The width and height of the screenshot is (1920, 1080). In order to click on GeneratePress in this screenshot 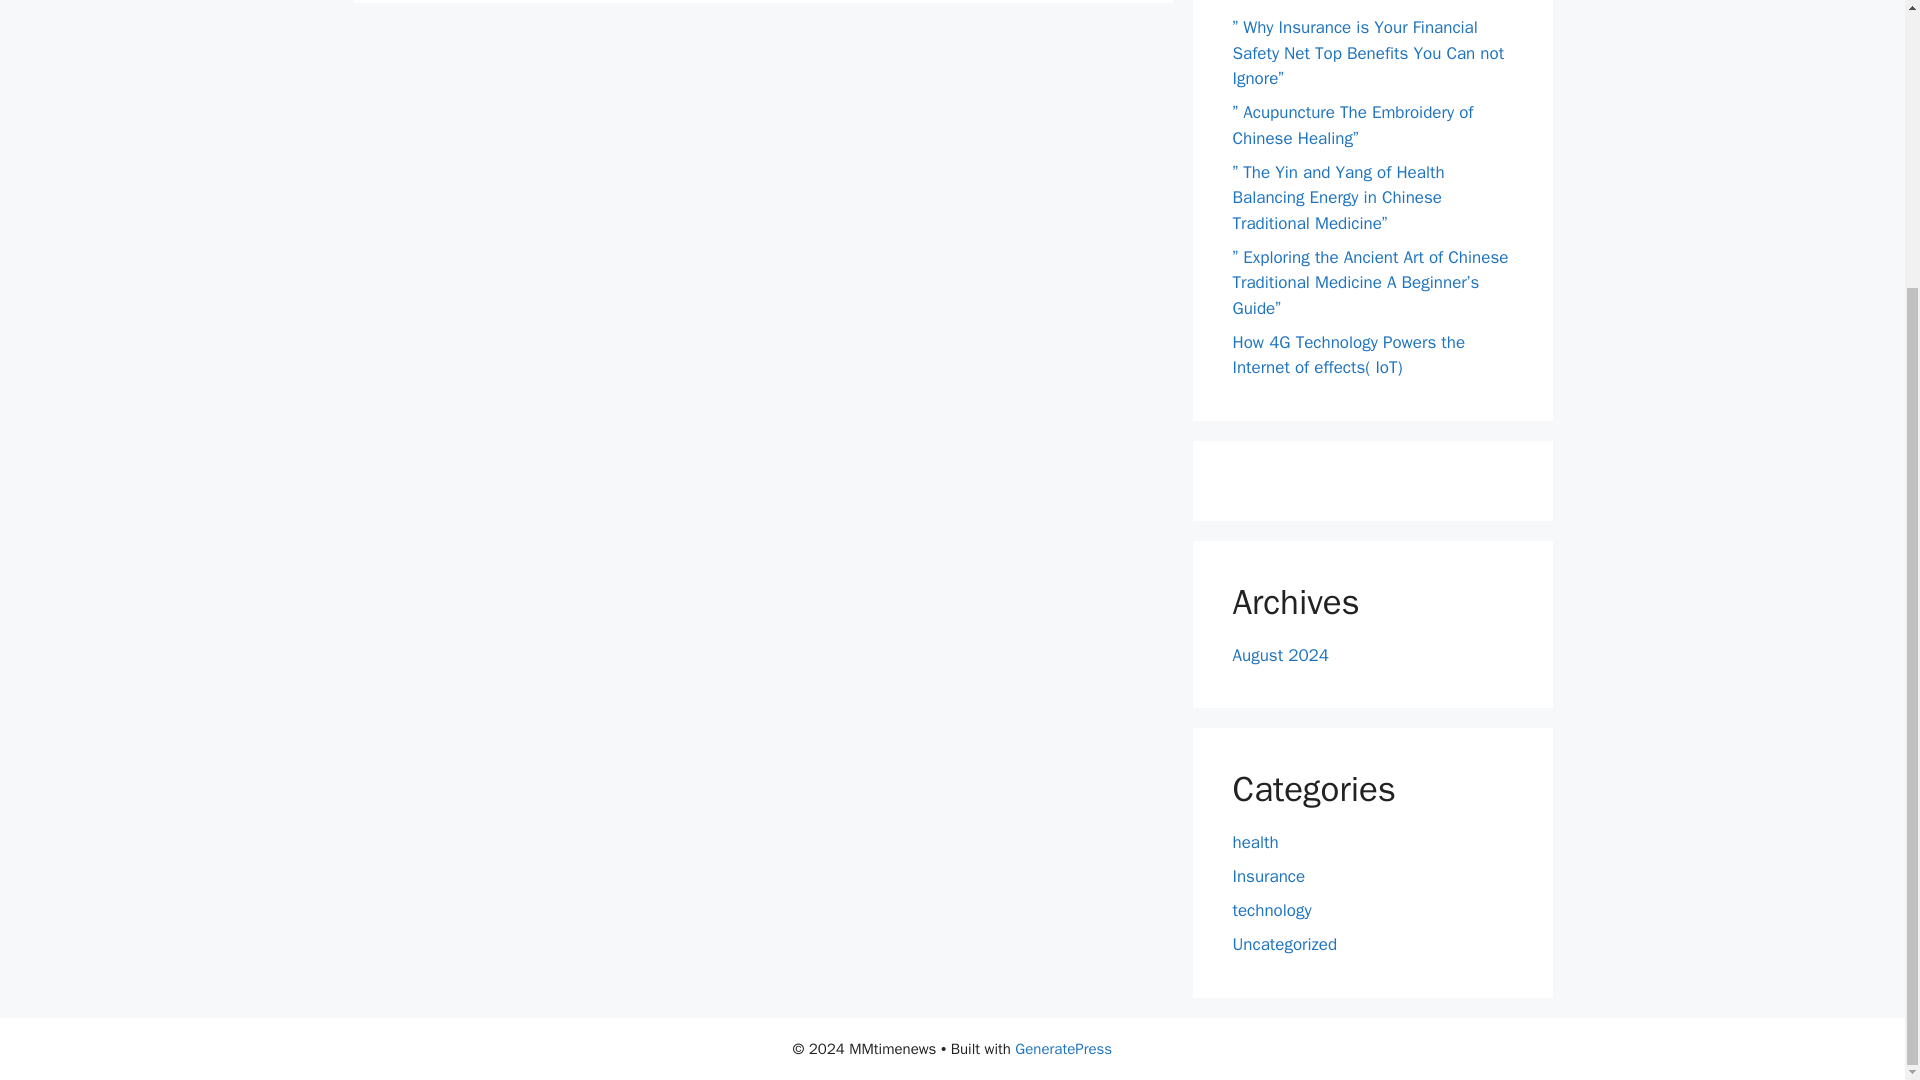, I will do `click(1063, 1049)`.